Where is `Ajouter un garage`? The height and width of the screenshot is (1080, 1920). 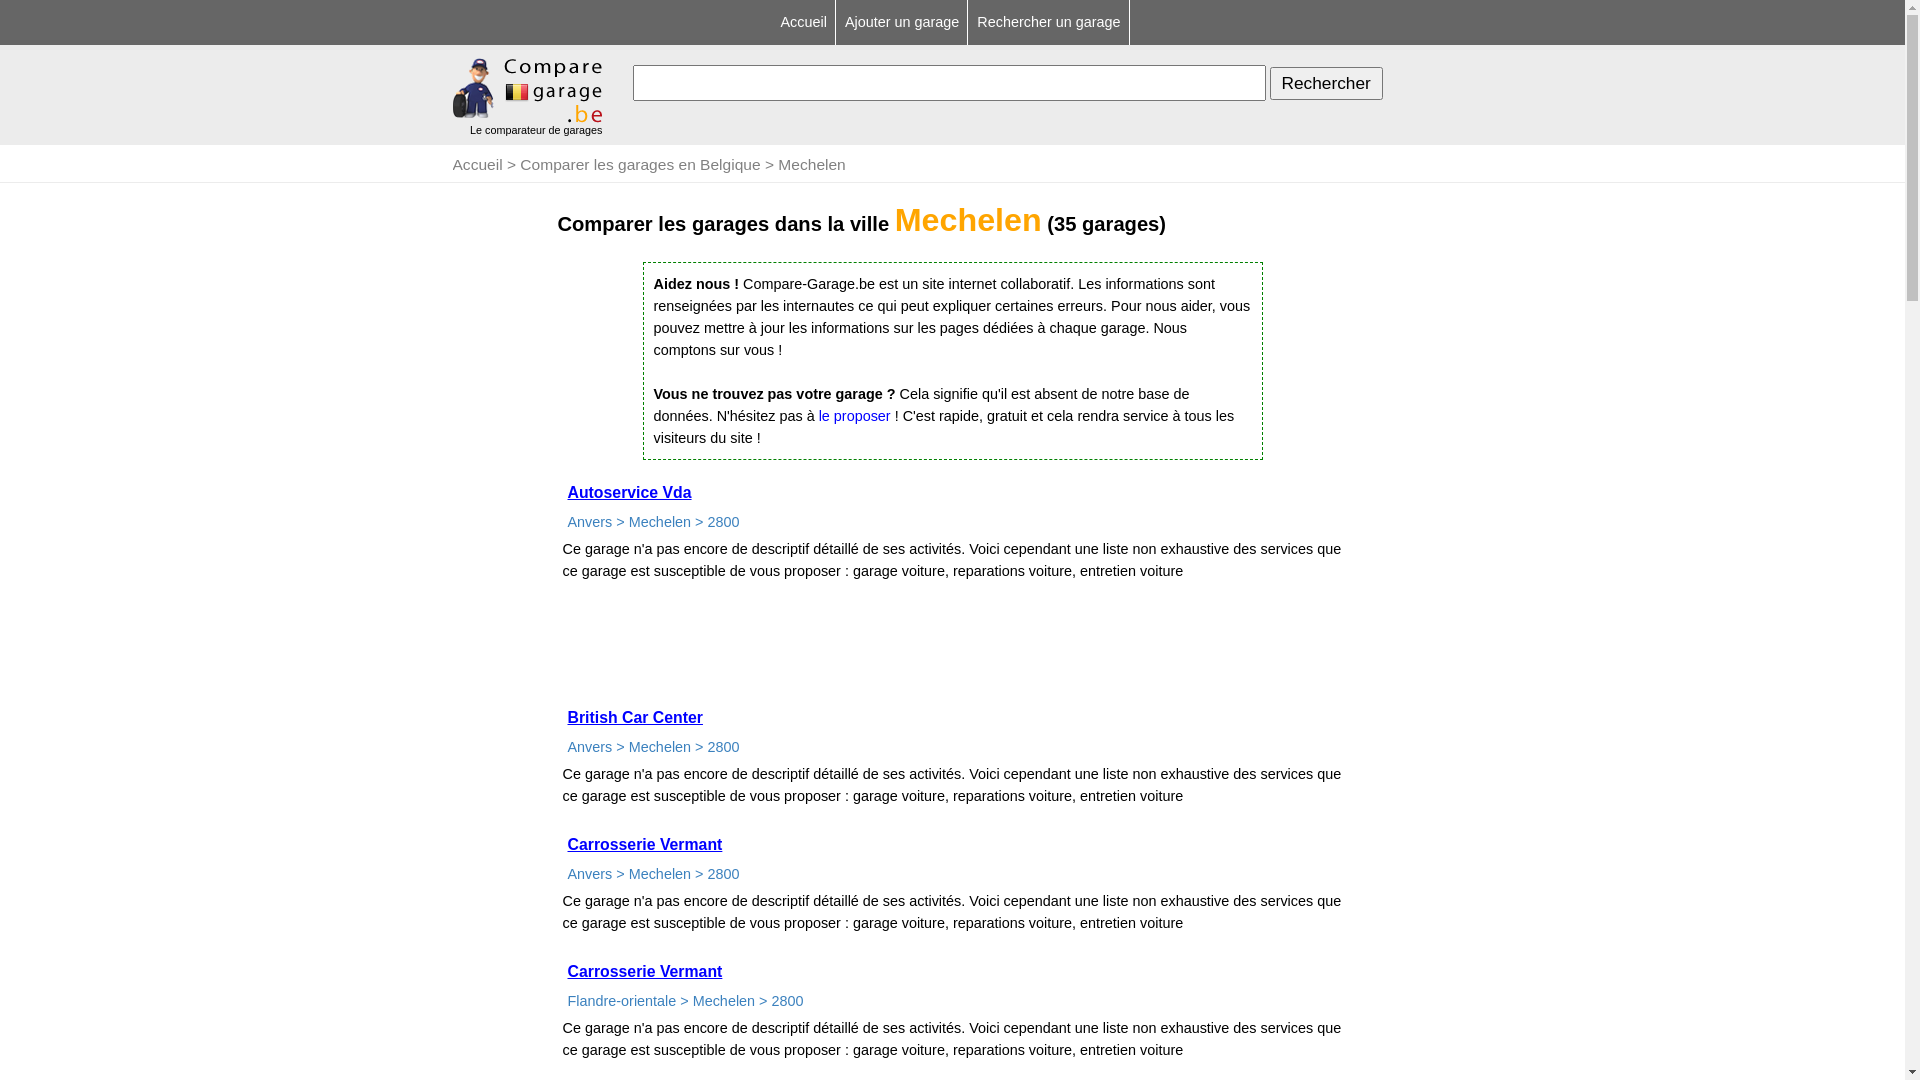 Ajouter un garage is located at coordinates (904, 22).